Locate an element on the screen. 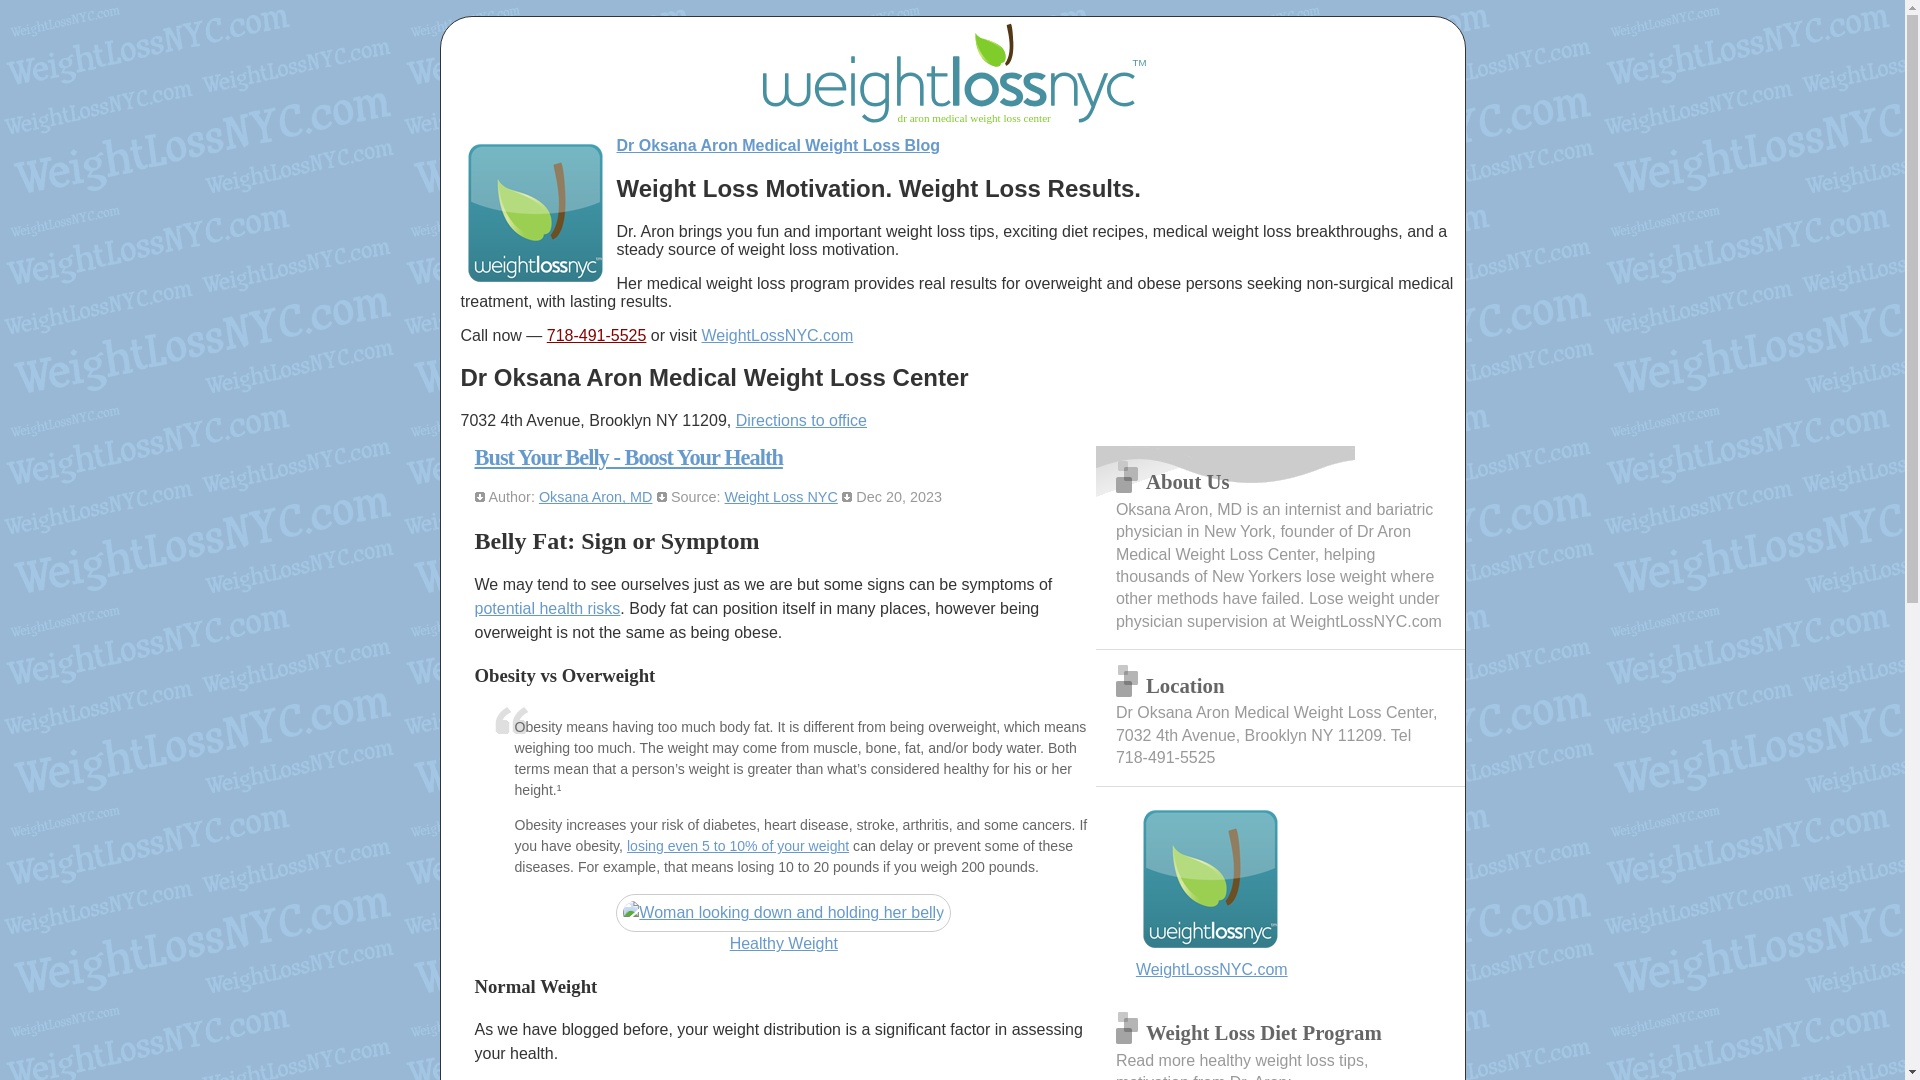 The height and width of the screenshot is (1080, 1920). WeightLossNYC.com is located at coordinates (778, 336).